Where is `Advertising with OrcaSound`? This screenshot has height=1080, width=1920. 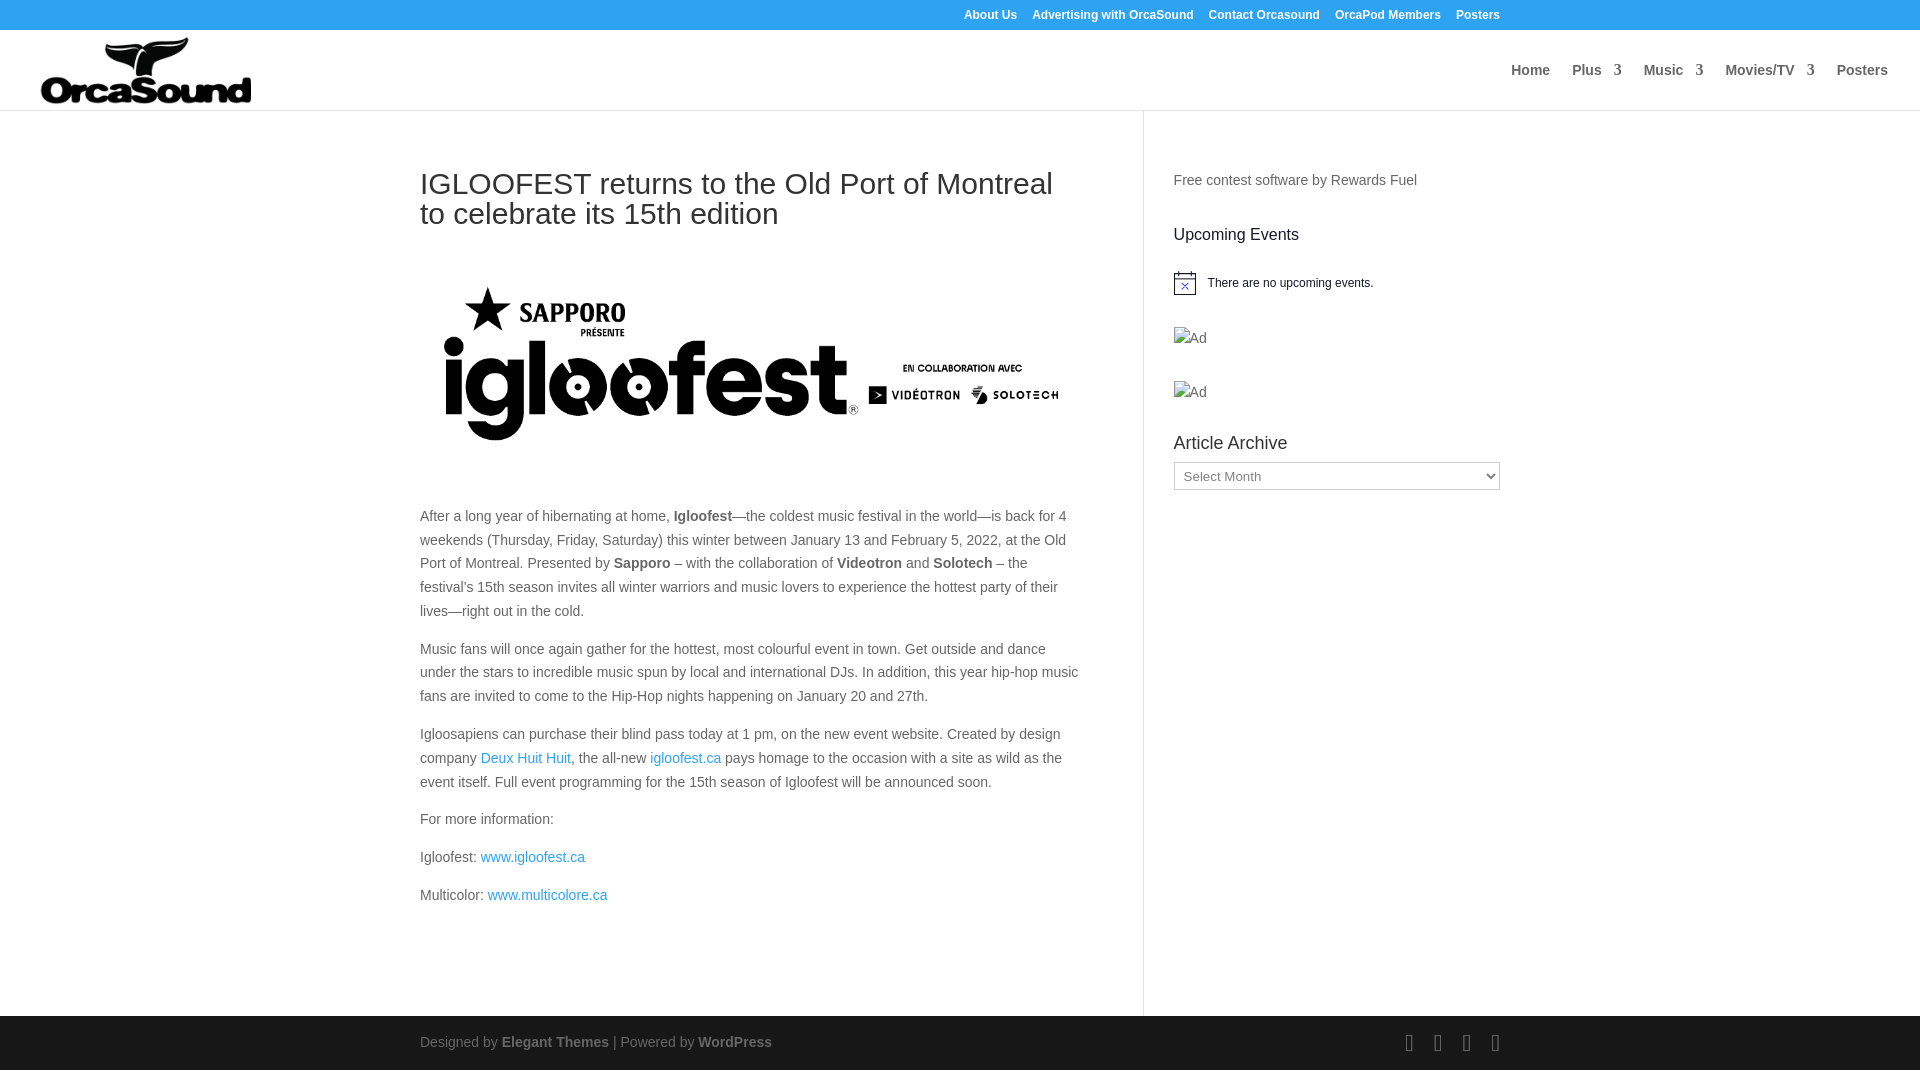
Advertising with OrcaSound is located at coordinates (1112, 19).